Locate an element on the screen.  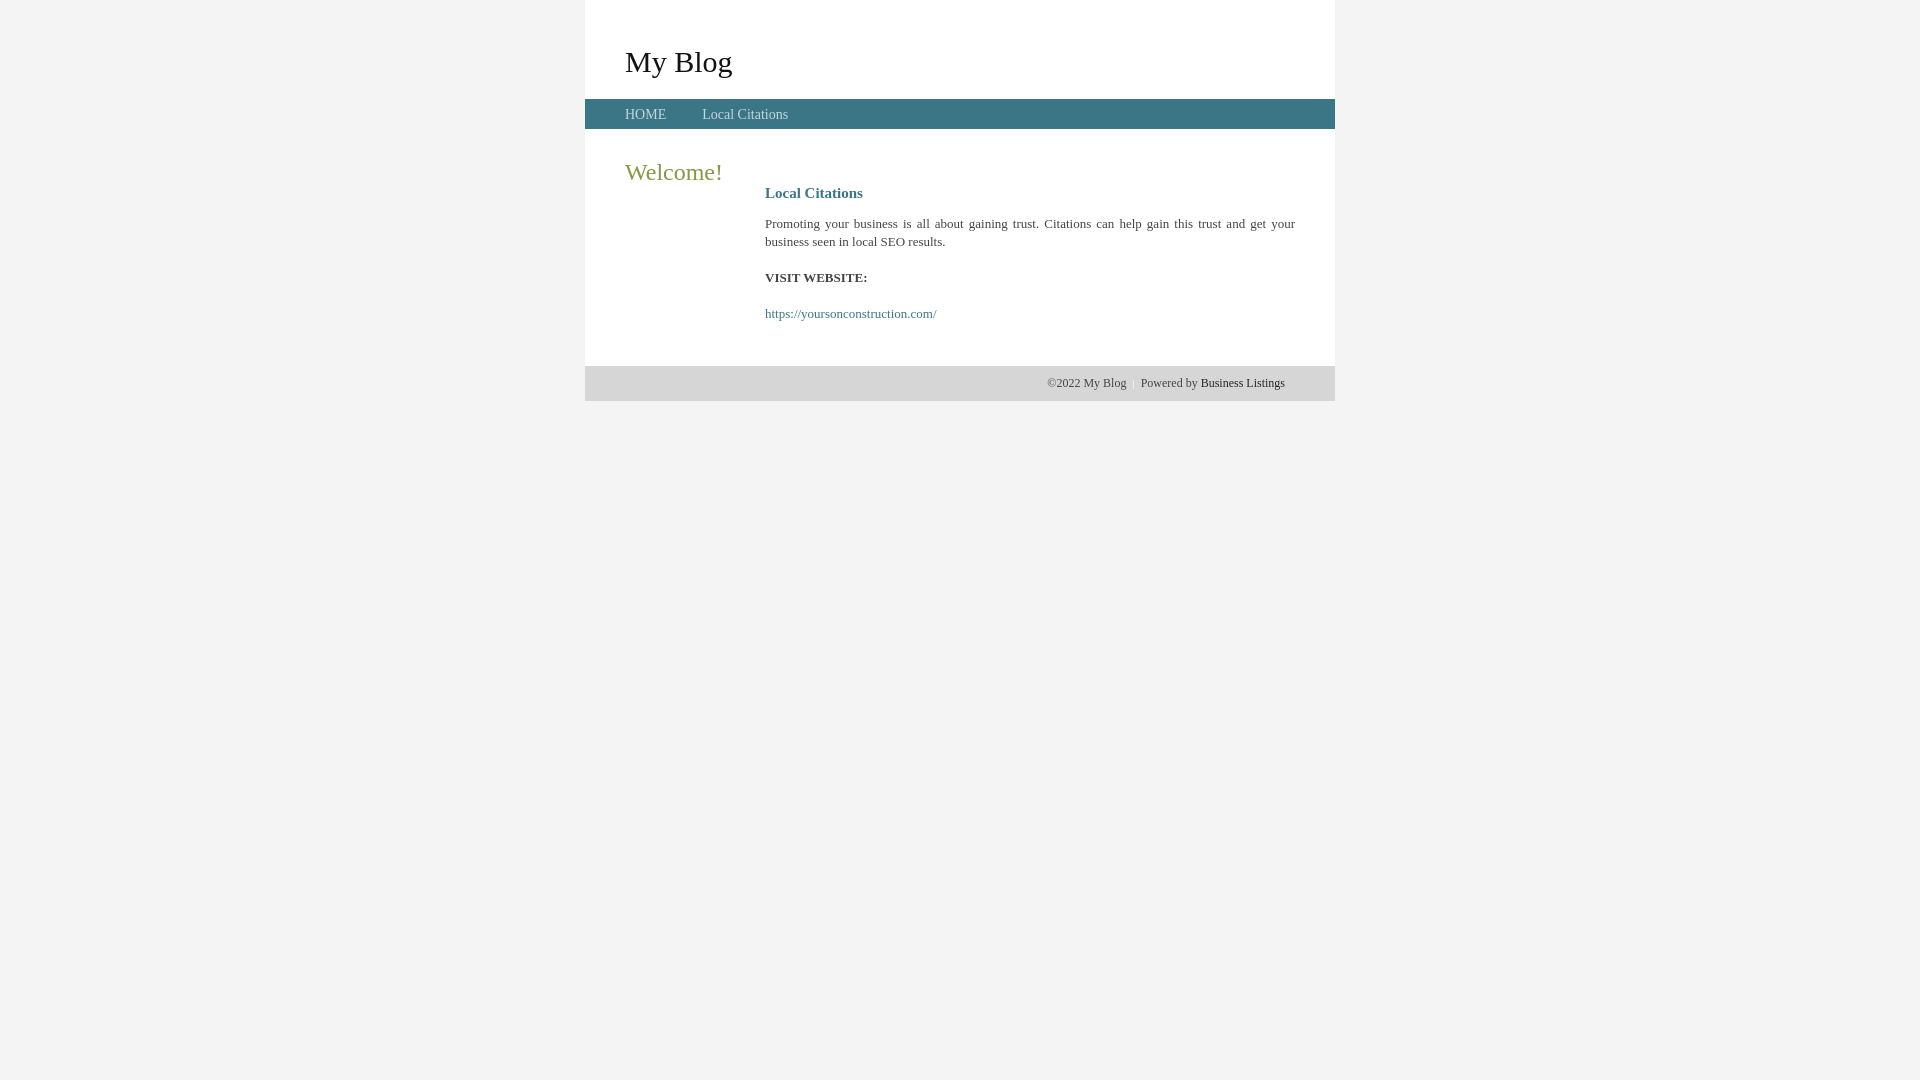
My Blog is located at coordinates (679, 61).